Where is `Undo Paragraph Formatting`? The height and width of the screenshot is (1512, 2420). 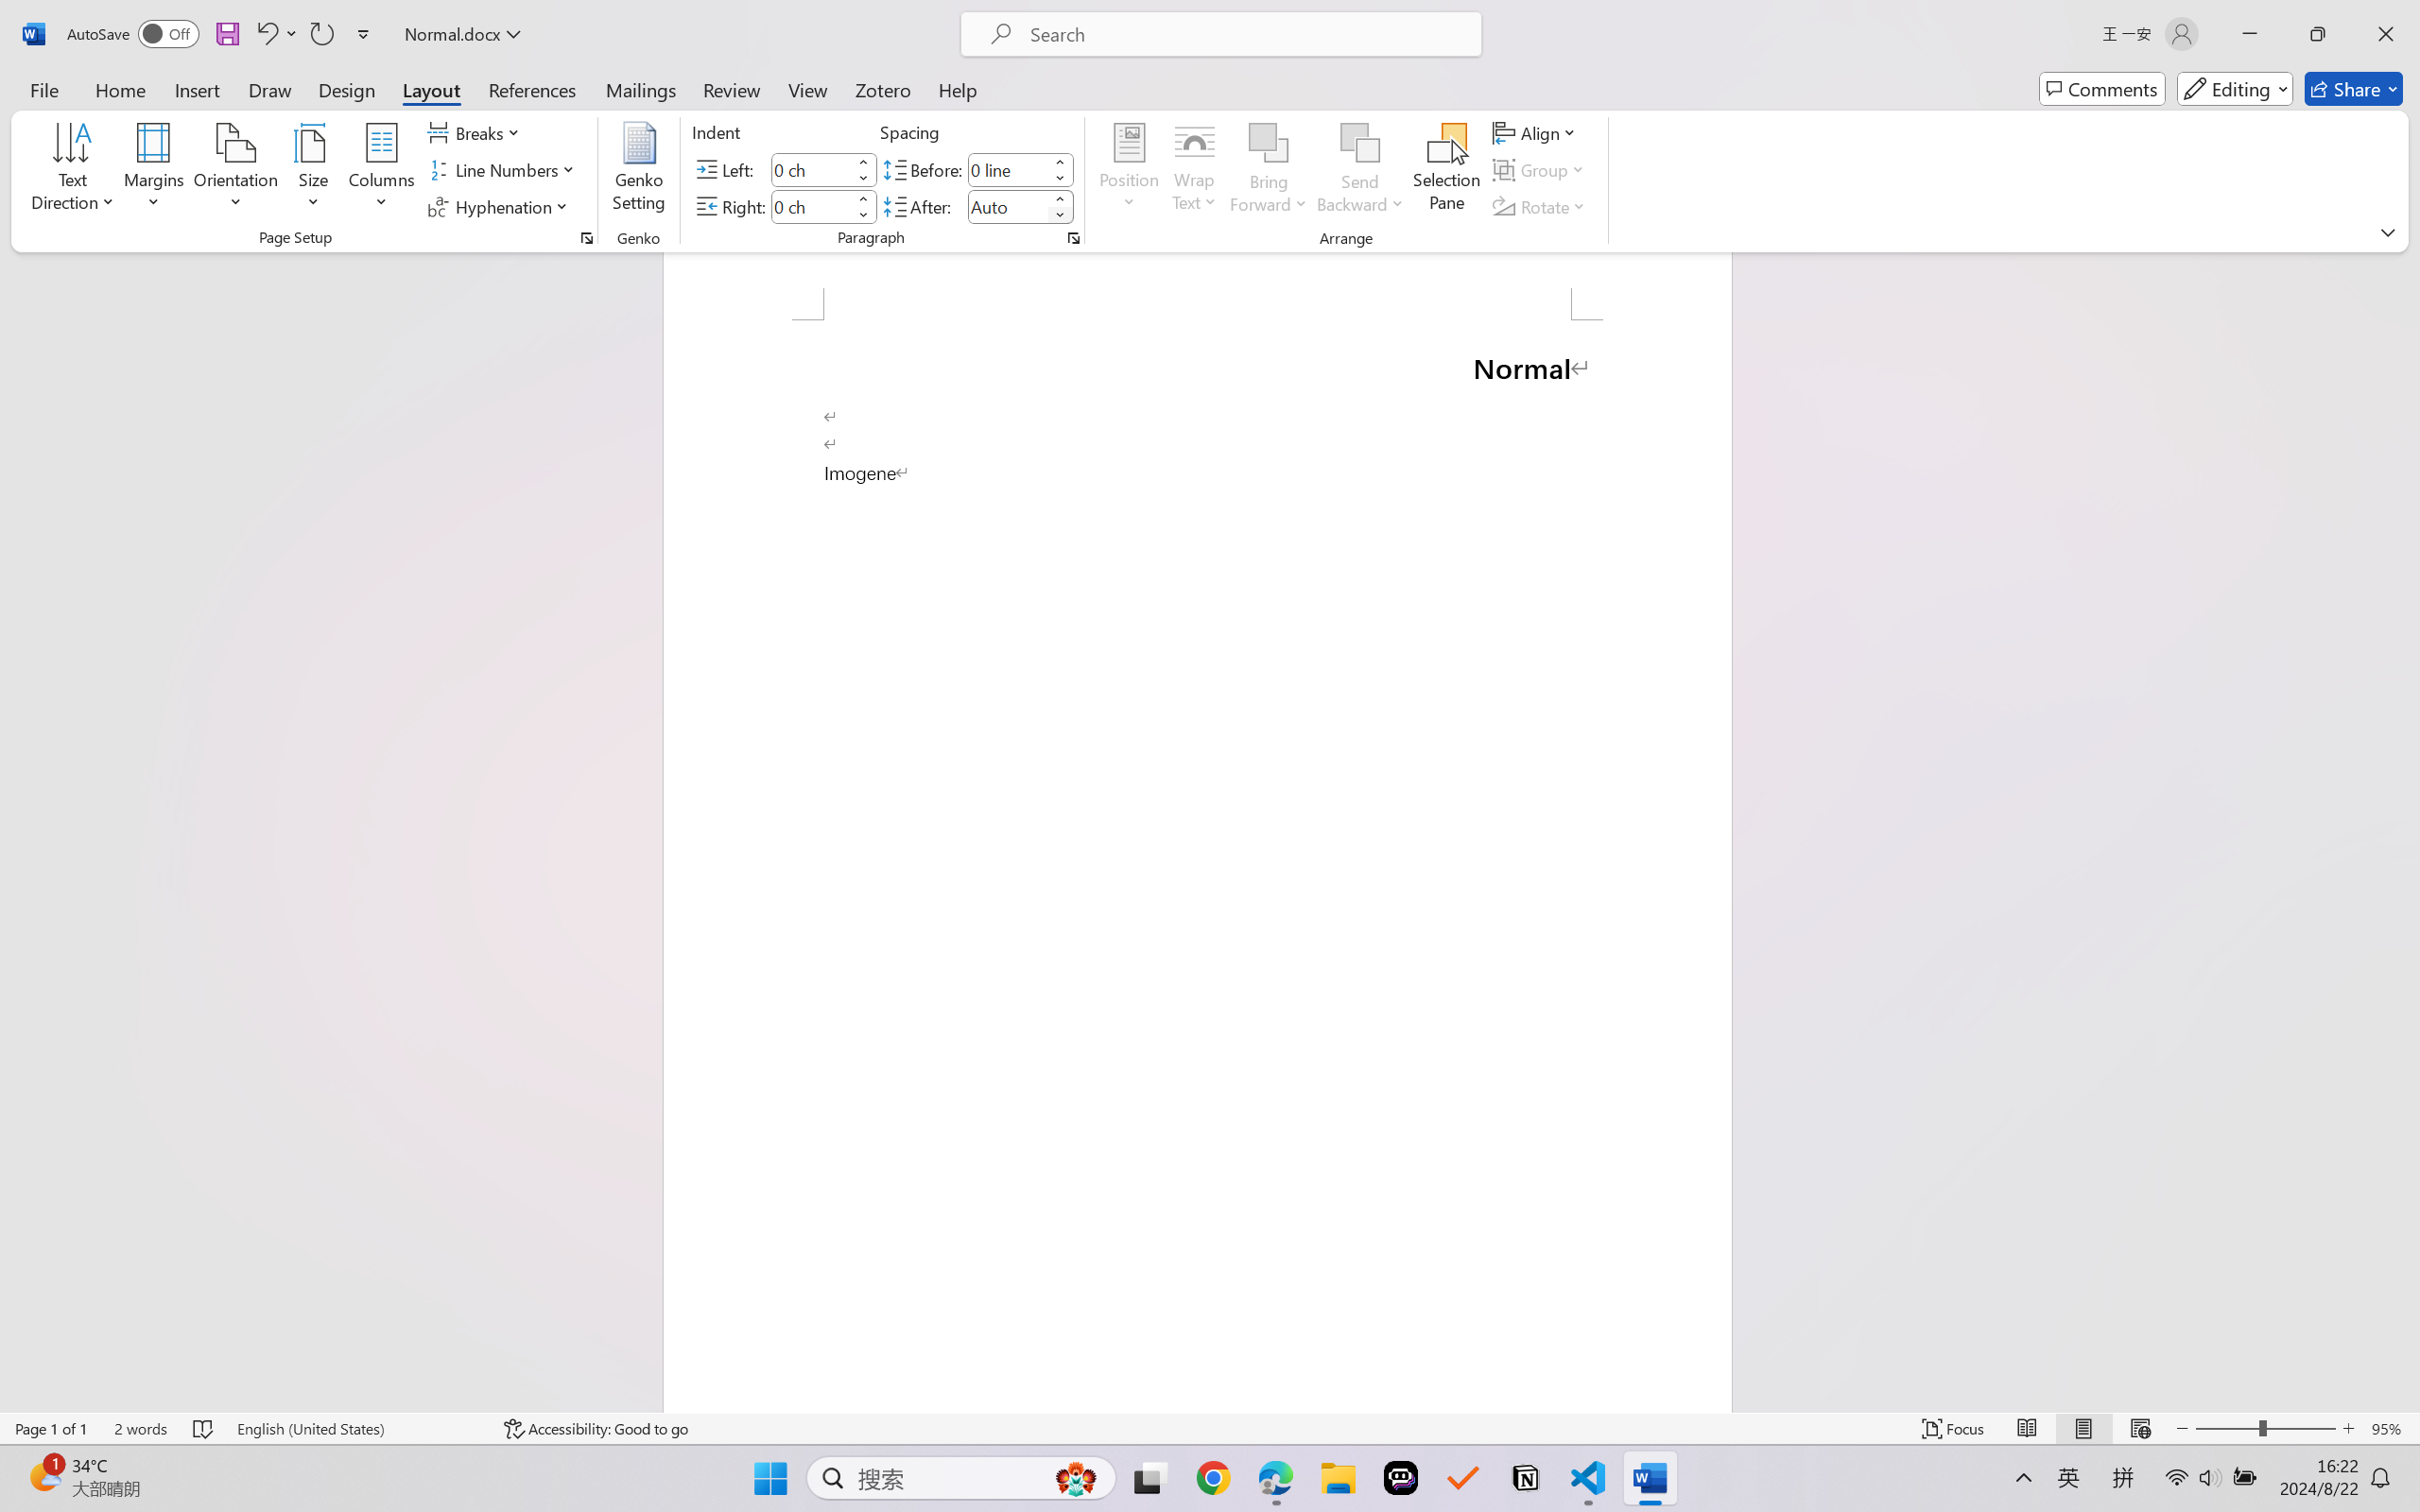
Undo Paragraph Formatting is located at coordinates (266, 34).